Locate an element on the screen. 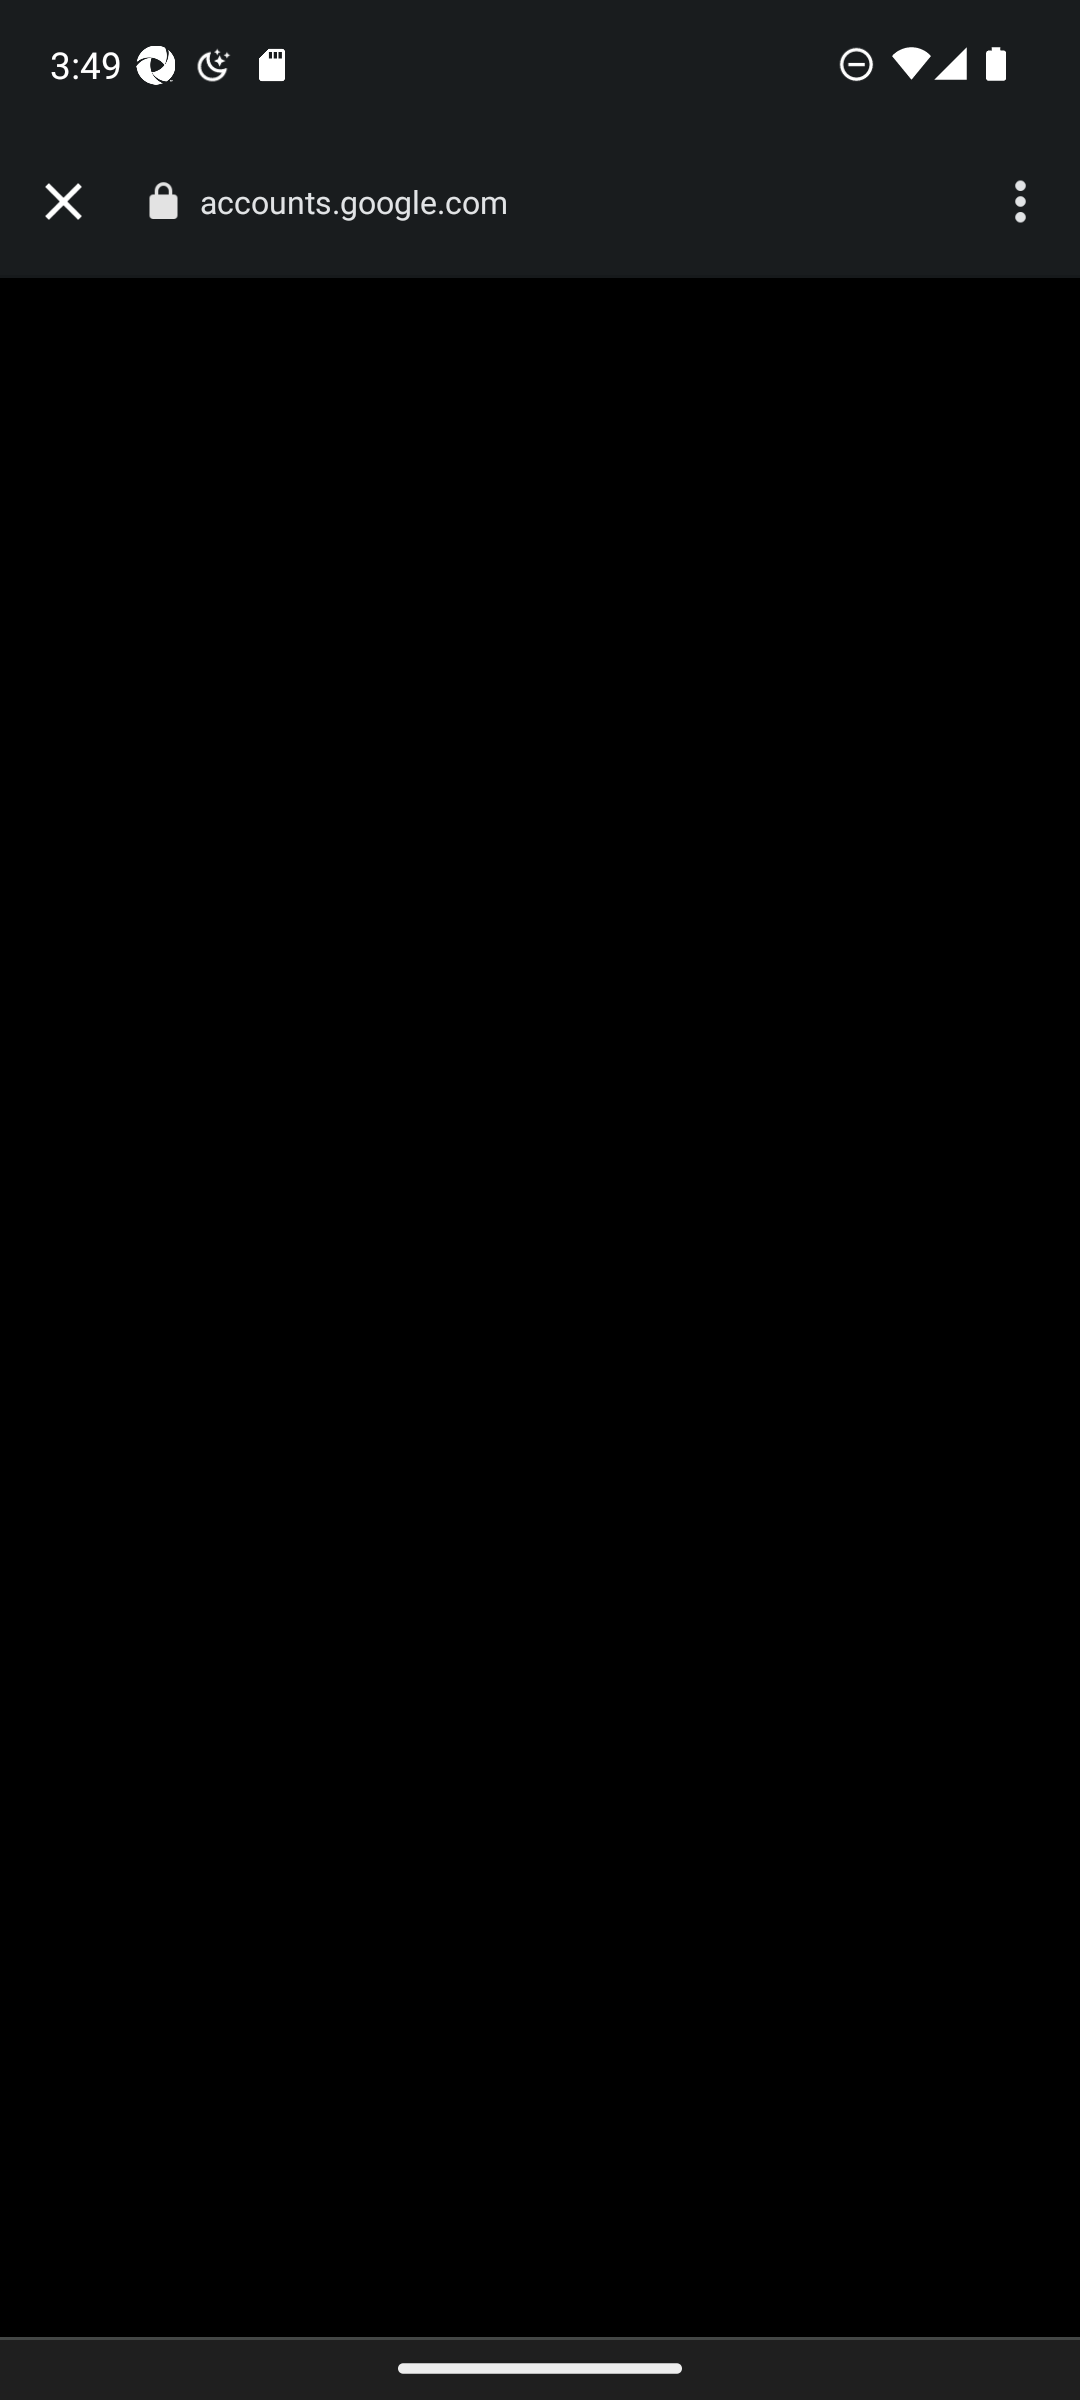 The image size is (1080, 2400). More options is located at coordinates (1024, 202).